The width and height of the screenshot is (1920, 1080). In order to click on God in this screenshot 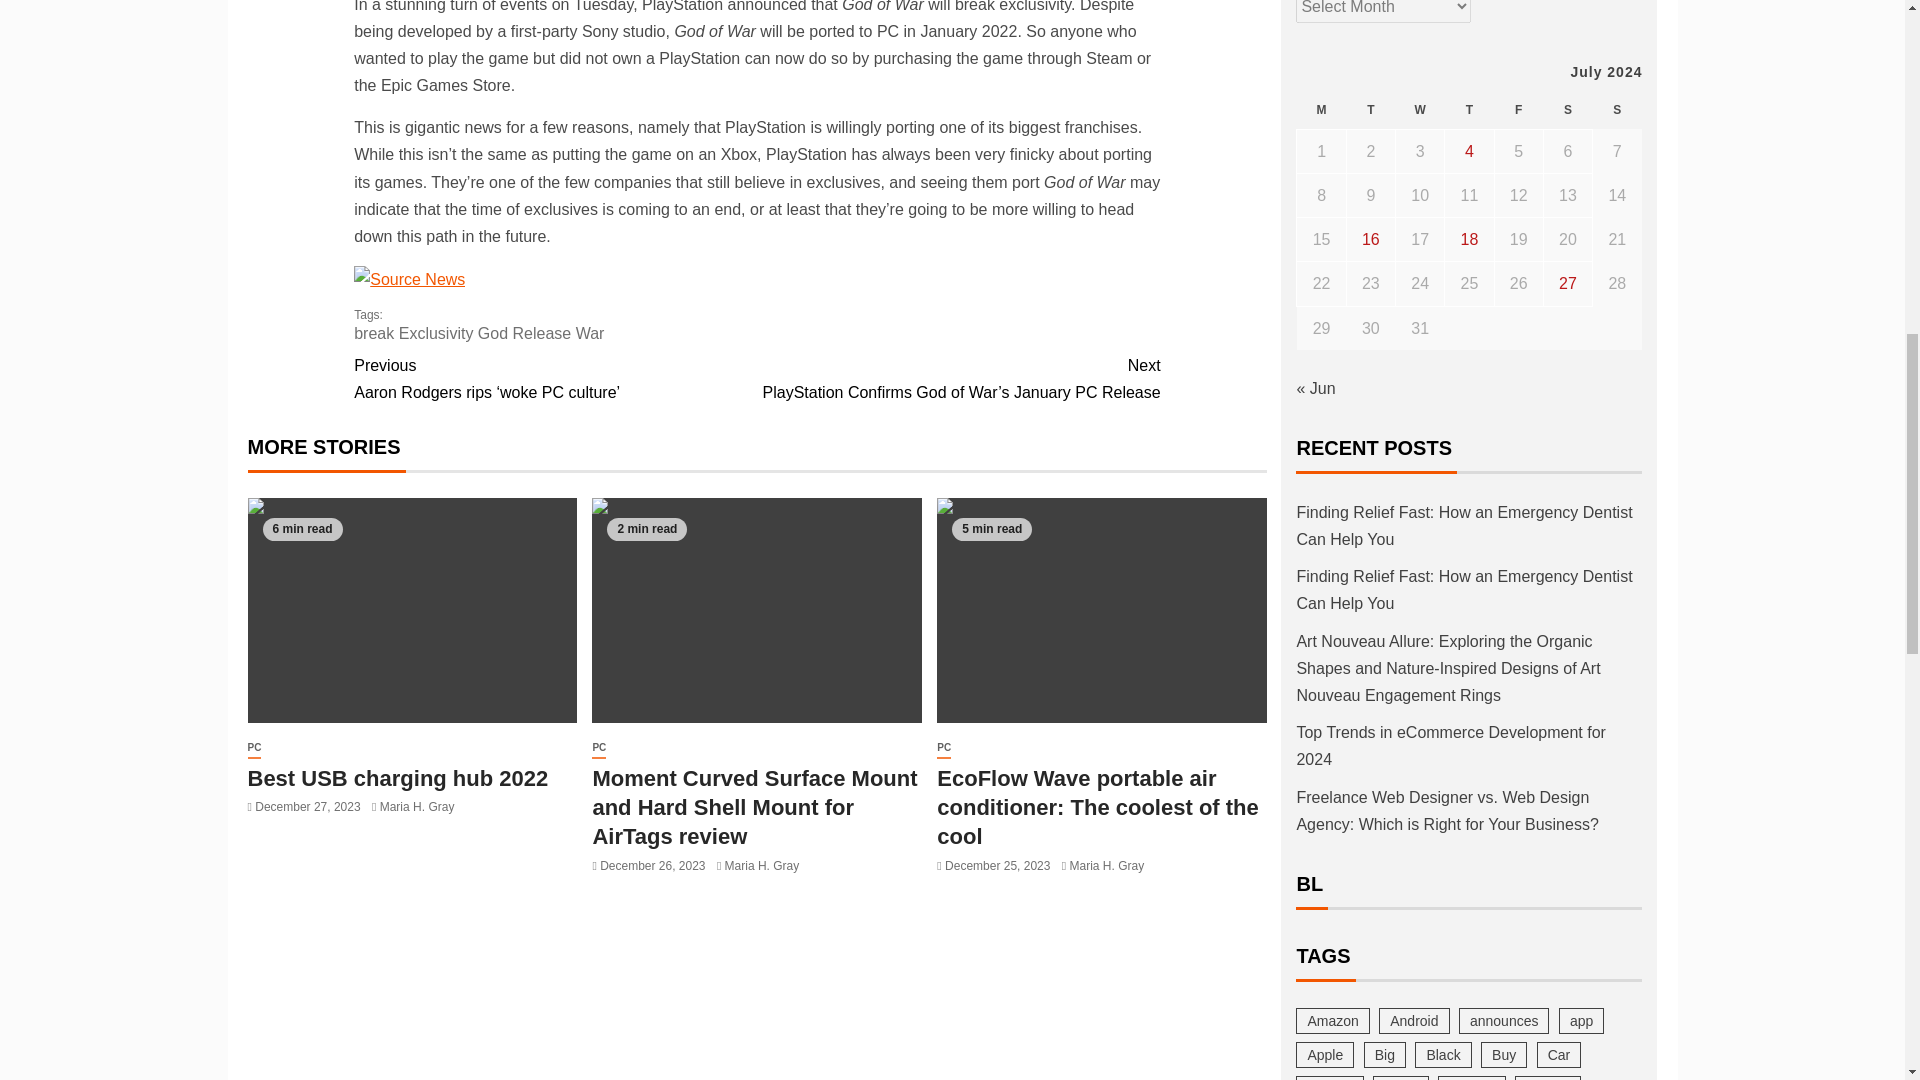, I will do `click(493, 334)`.